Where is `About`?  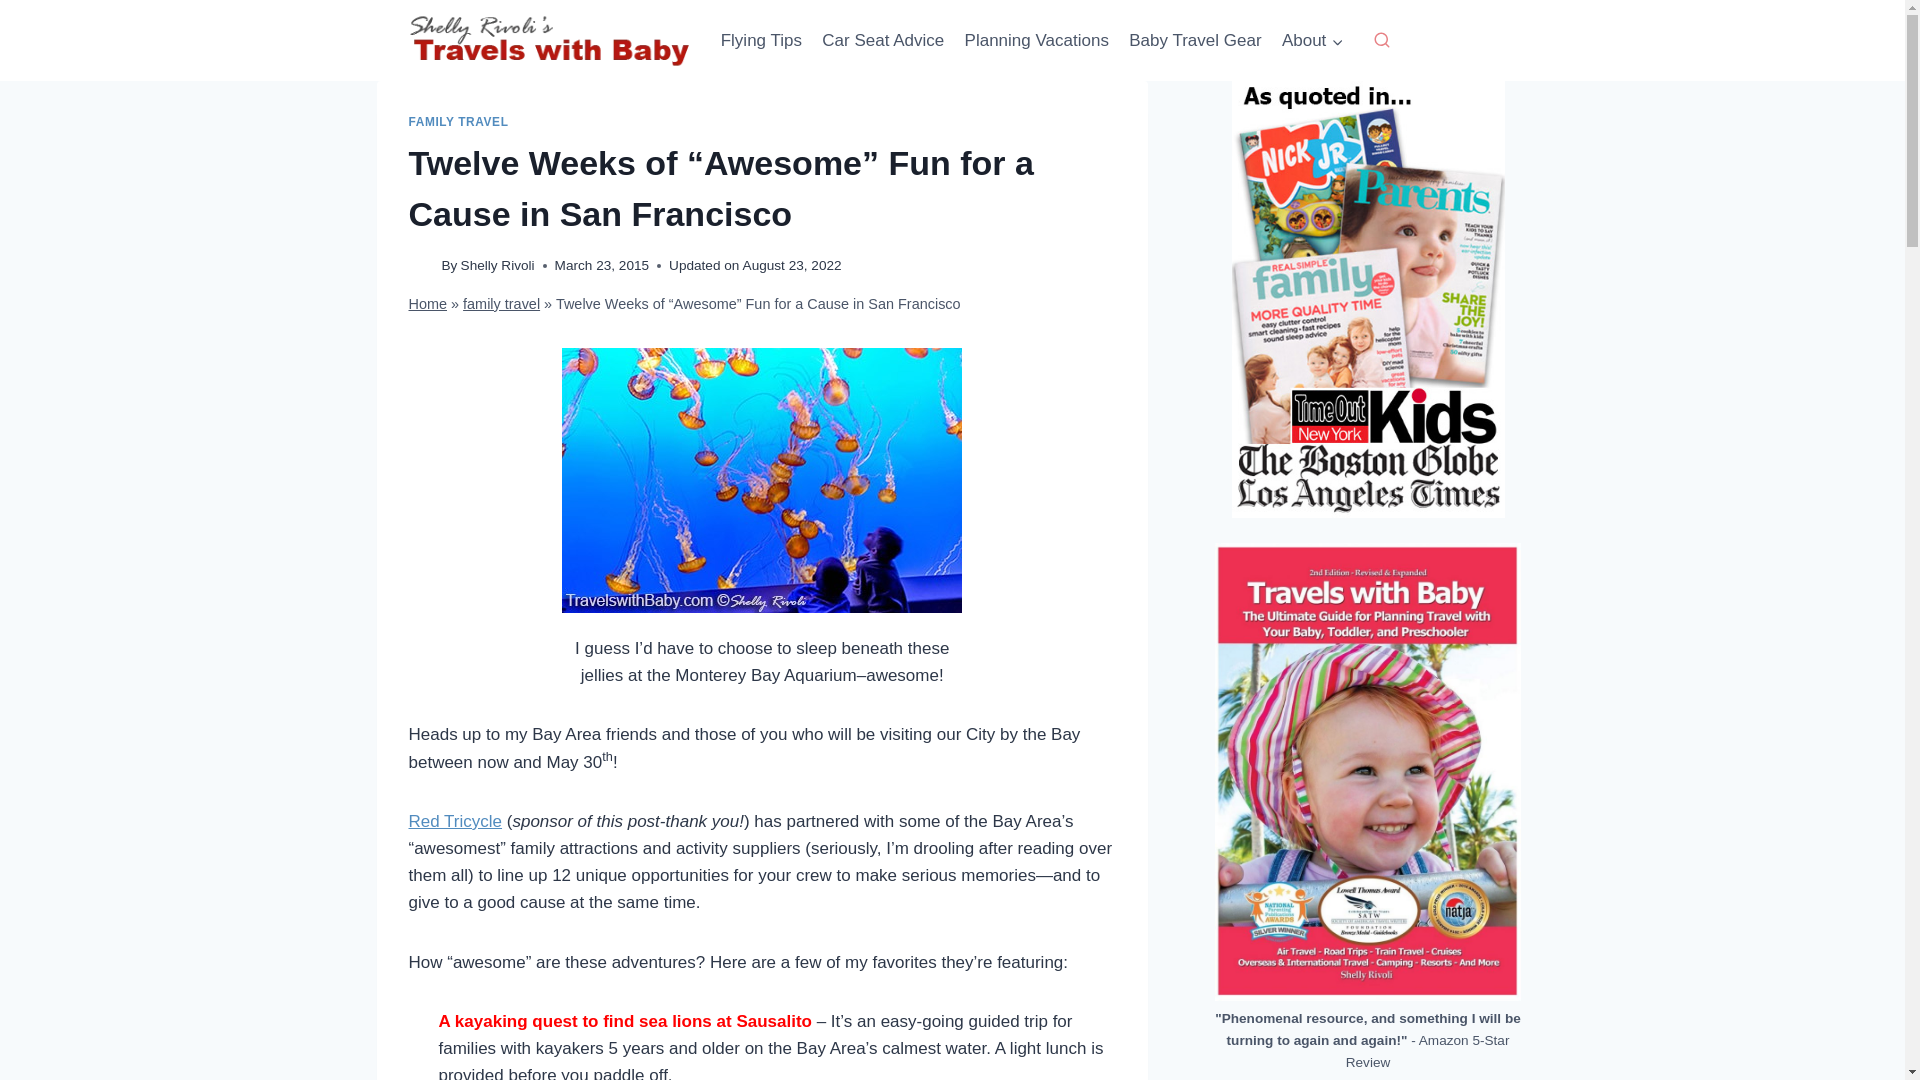
About is located at coordinates (1312, 40).